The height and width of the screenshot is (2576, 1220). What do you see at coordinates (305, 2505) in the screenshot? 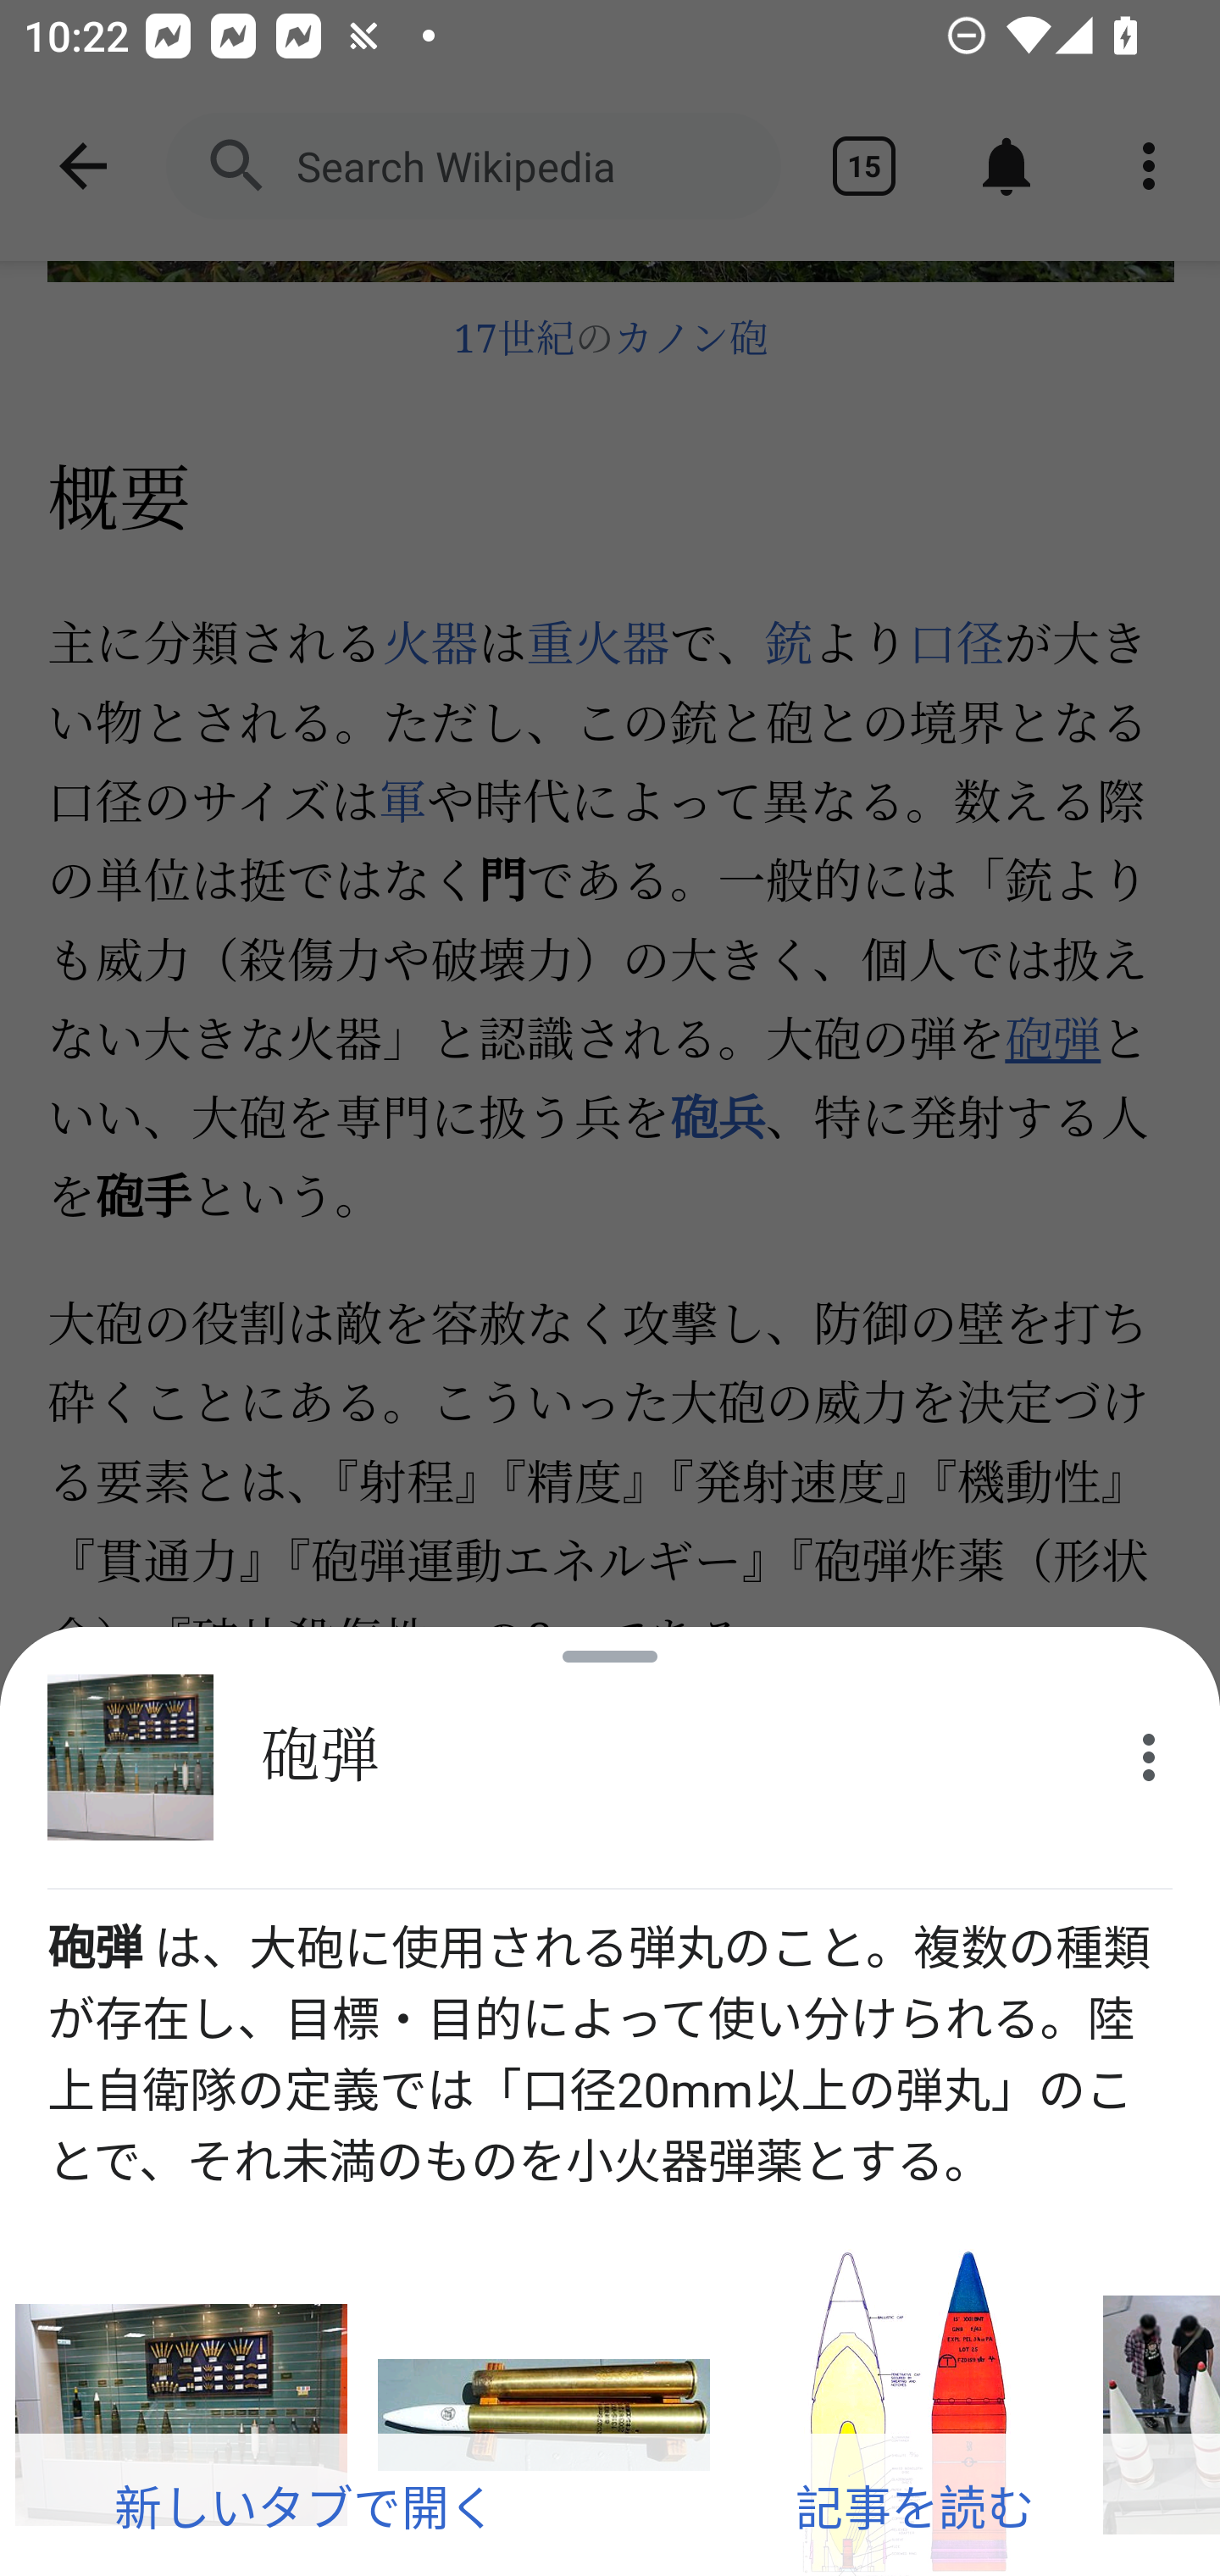
I see `新しいタブで開く` at bounding box center [305, 2505].